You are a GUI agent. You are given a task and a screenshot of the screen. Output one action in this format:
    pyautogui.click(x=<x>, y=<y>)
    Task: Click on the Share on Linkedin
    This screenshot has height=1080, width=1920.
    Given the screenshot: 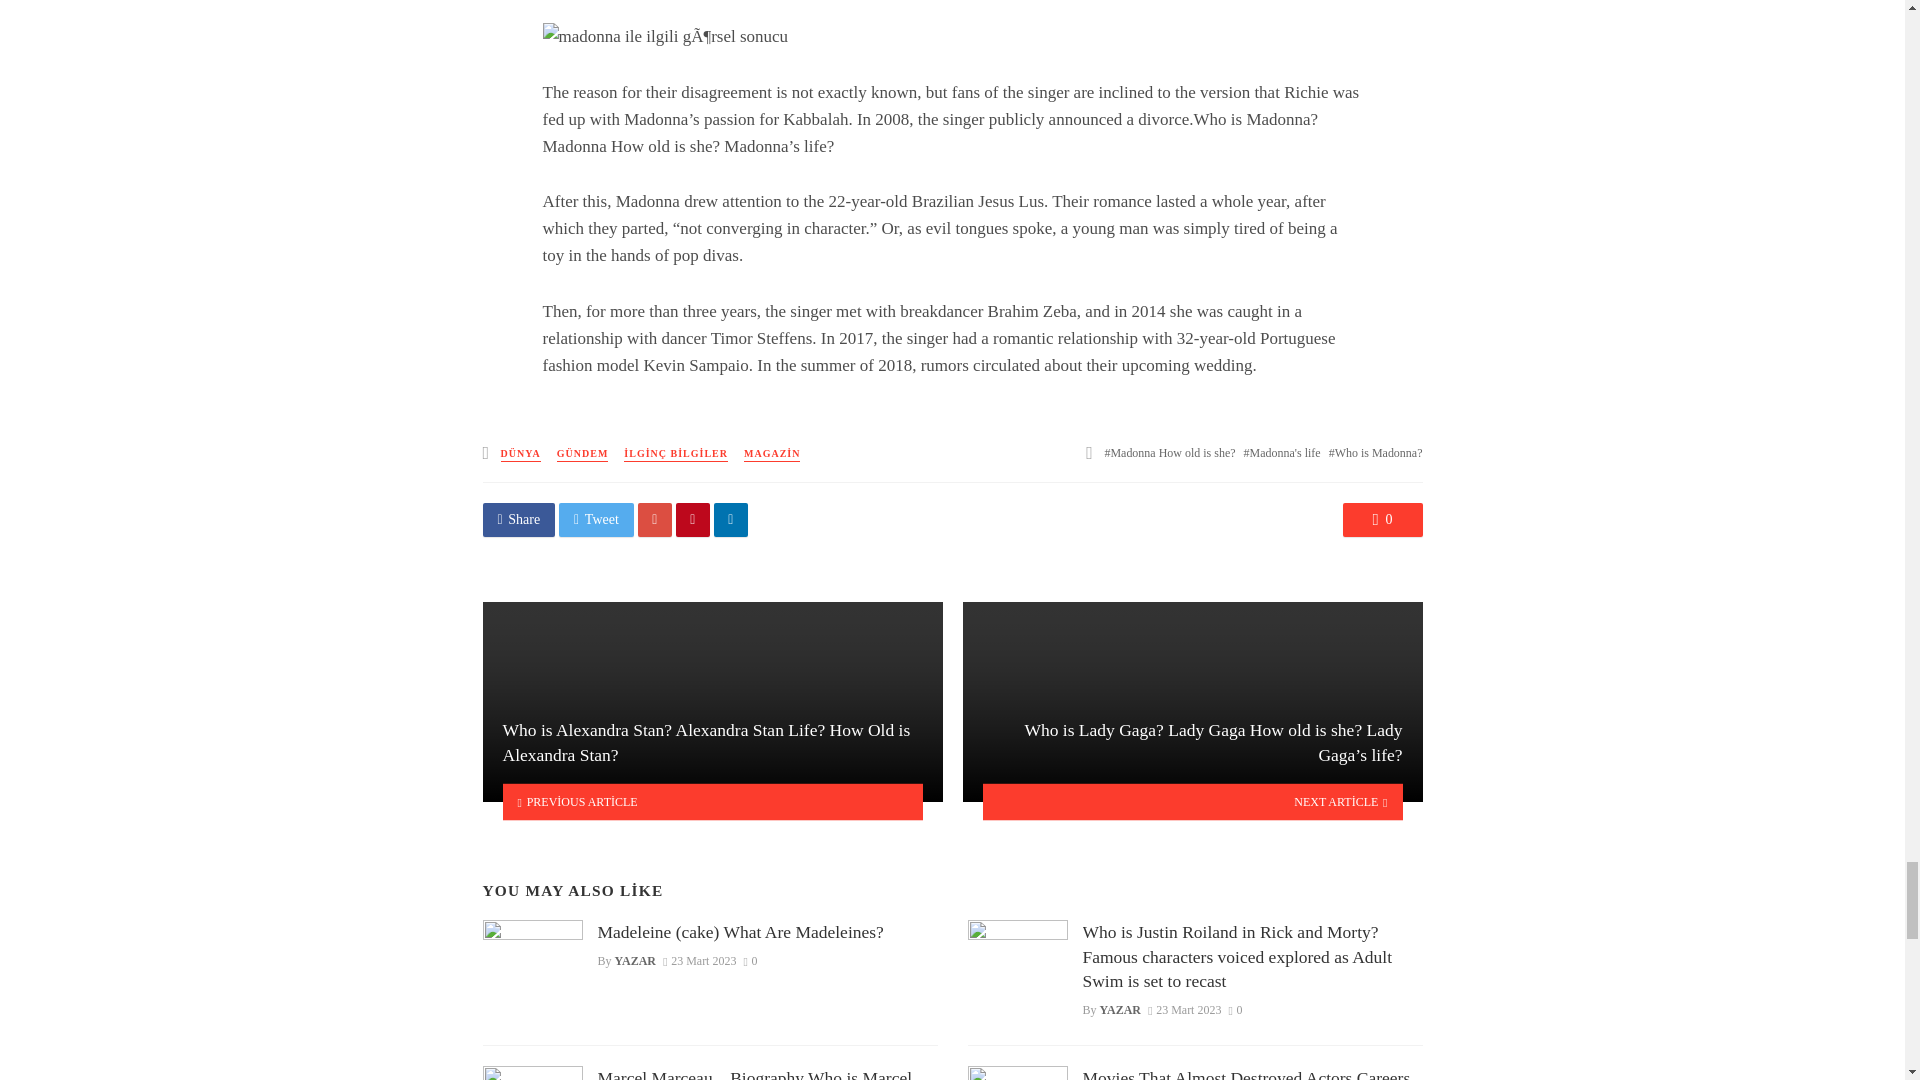 What is the action you would take?
    pyautogui.click(x=731, y=520)
    